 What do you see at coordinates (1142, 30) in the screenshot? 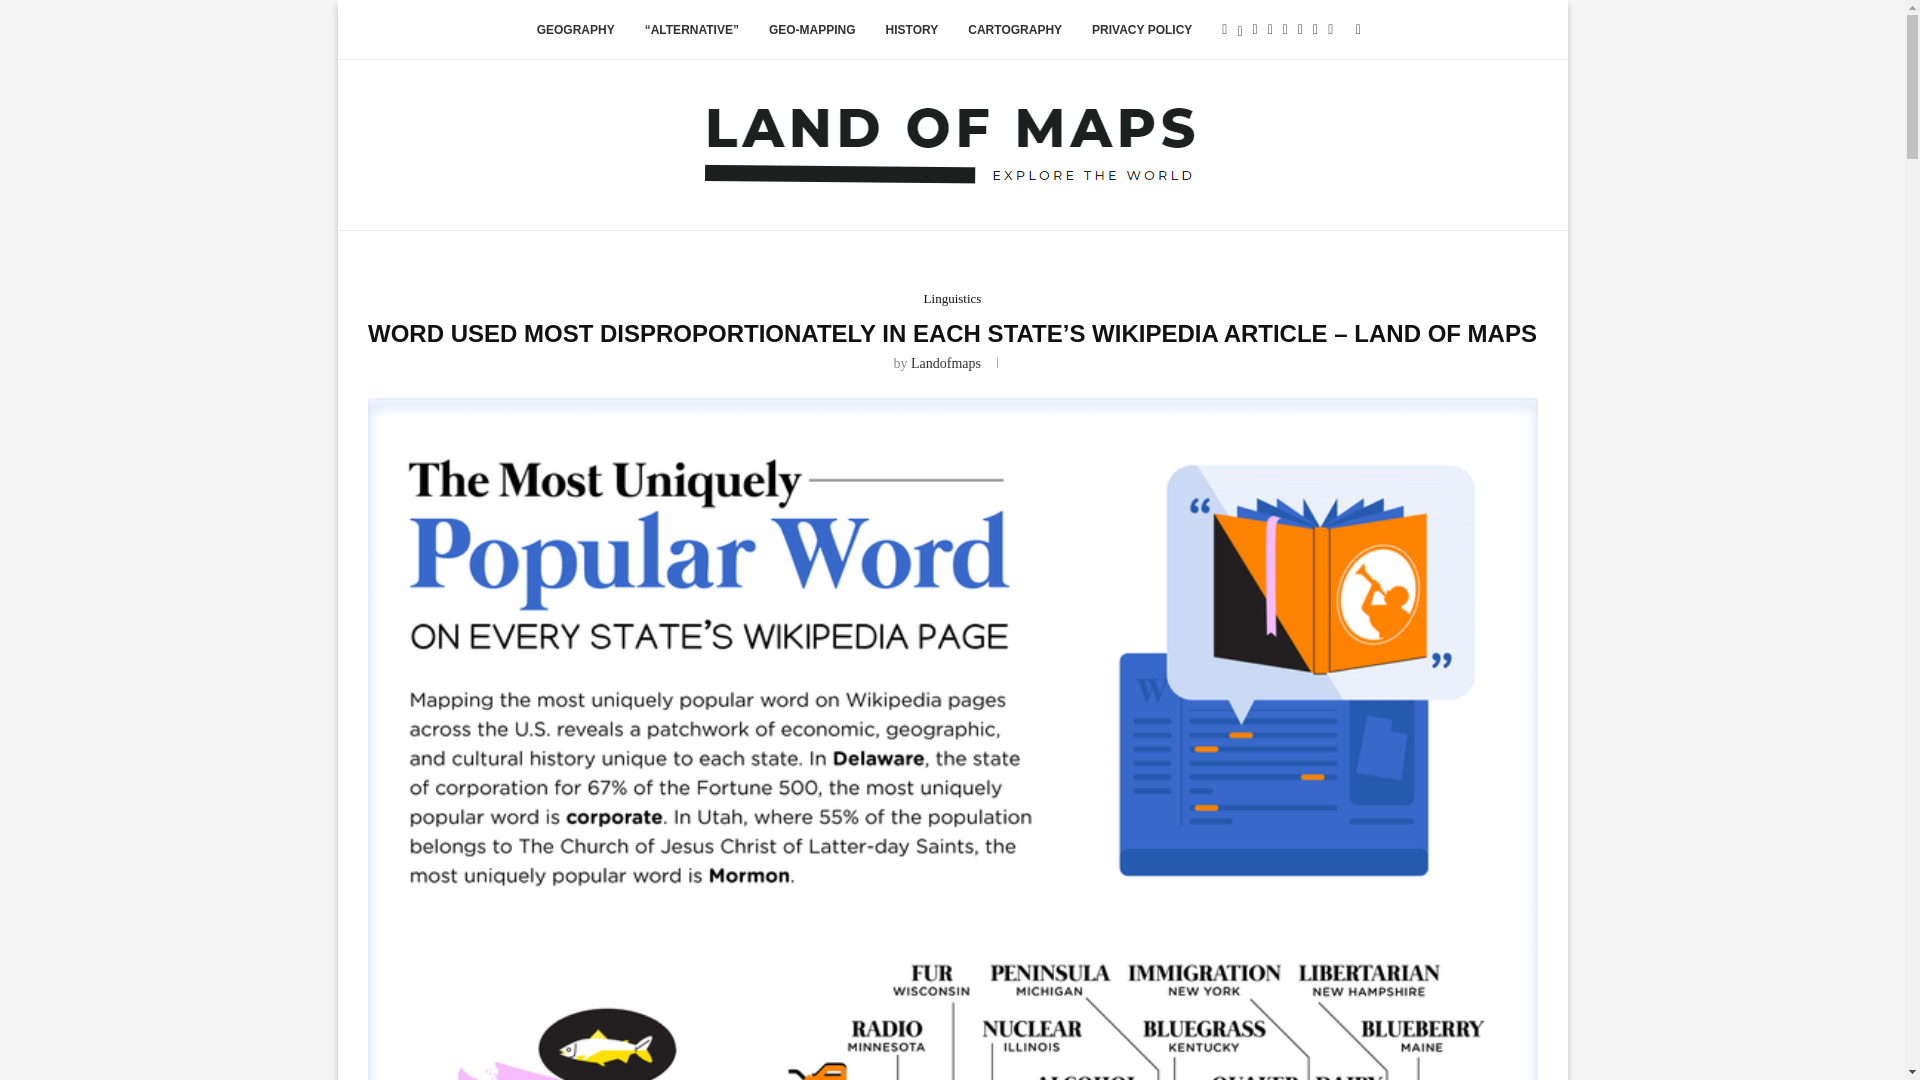
I see `PRIVACY POLICY` at bounding box center [1142, 30].